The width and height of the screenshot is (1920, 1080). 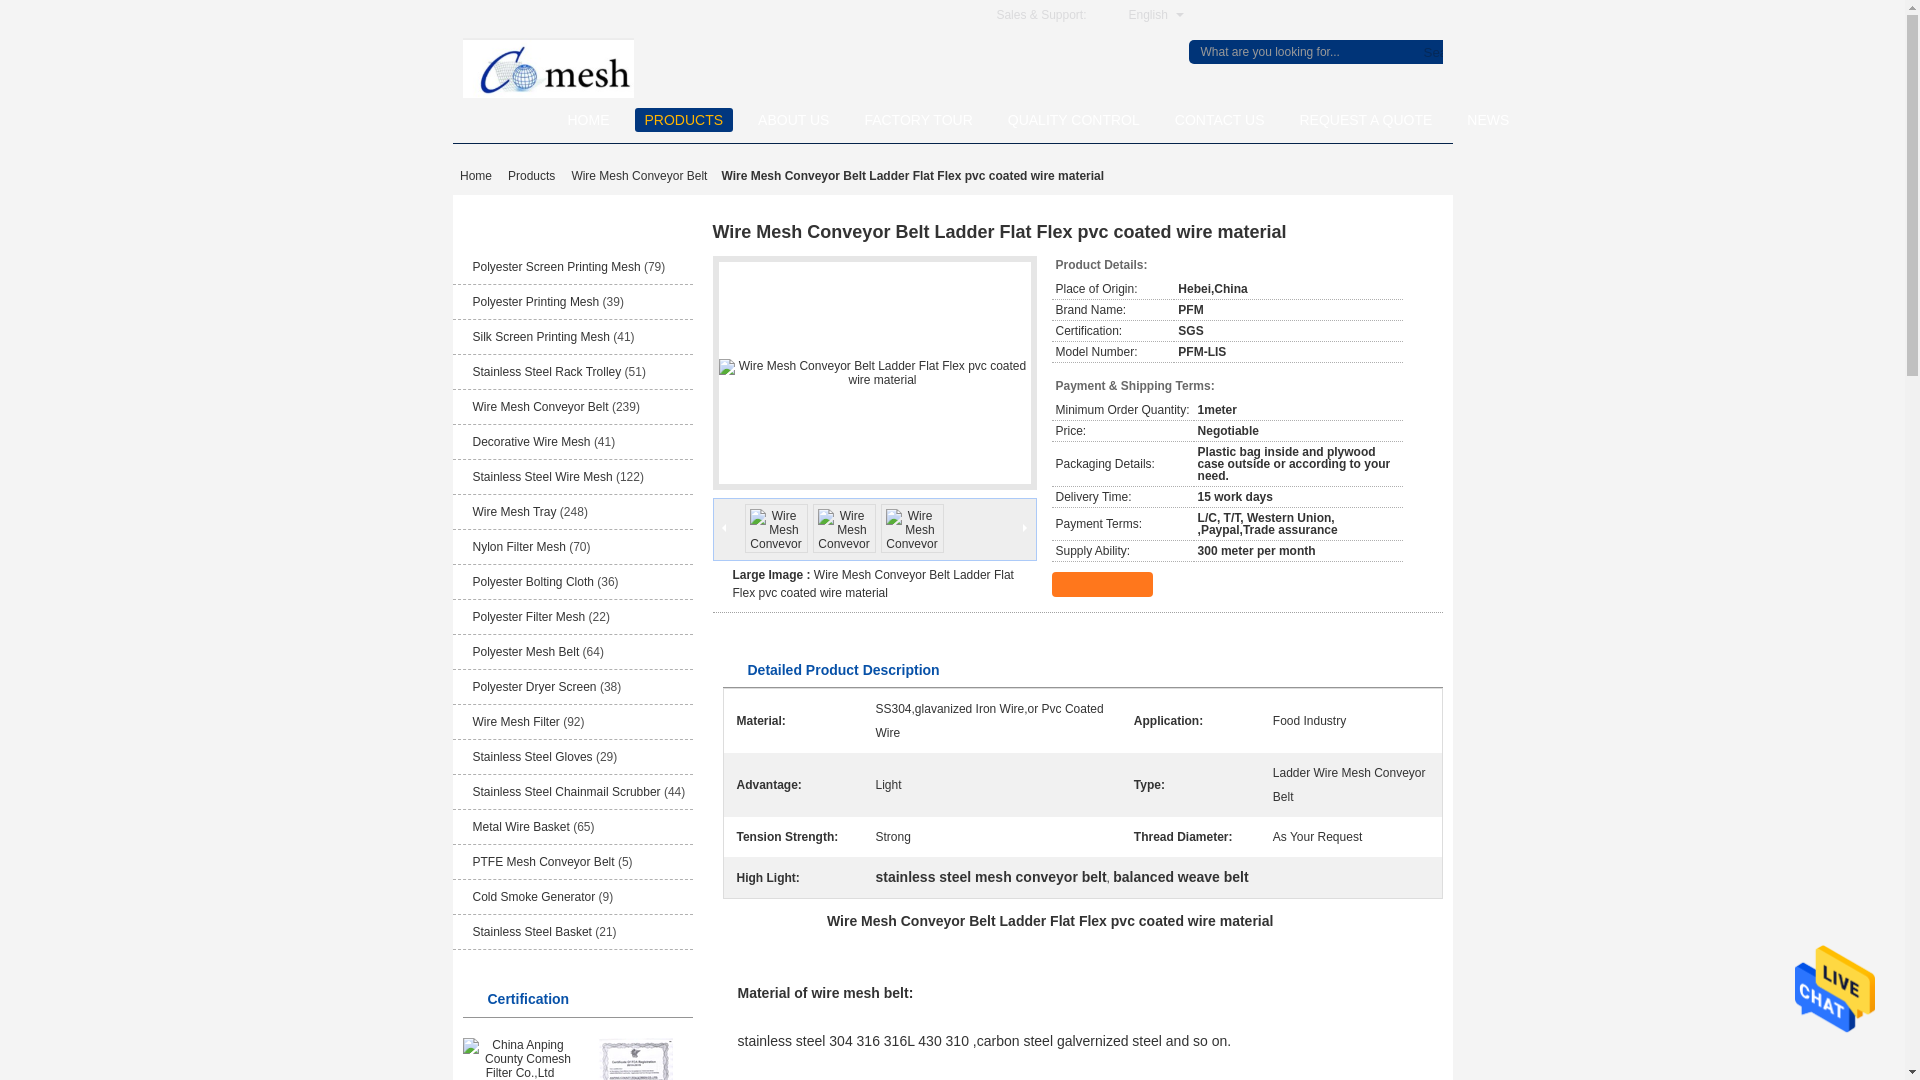 What do you see at coordinates (1488, 120) in the screenshot?
I see `NEWS` at bounding box center [1488, 120].